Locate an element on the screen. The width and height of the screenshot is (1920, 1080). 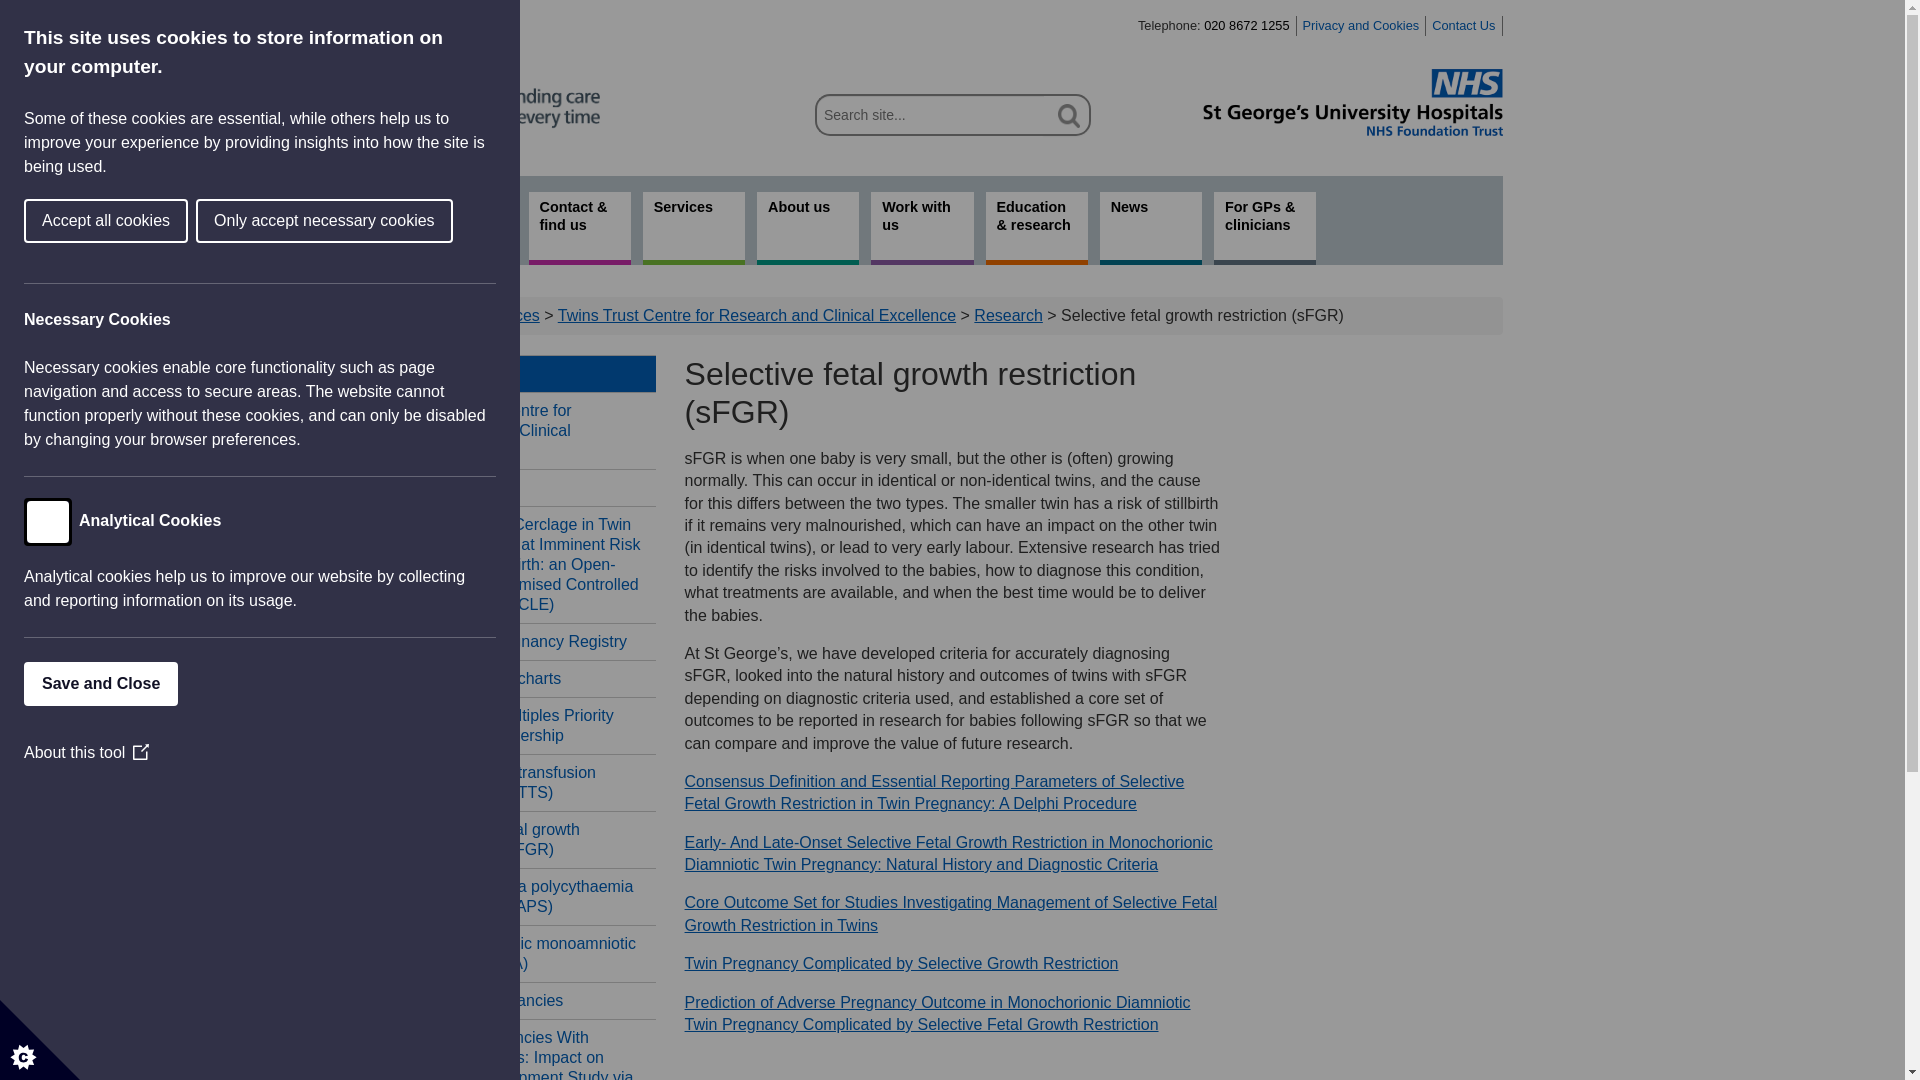
Research is located at coordinates (528, 487).